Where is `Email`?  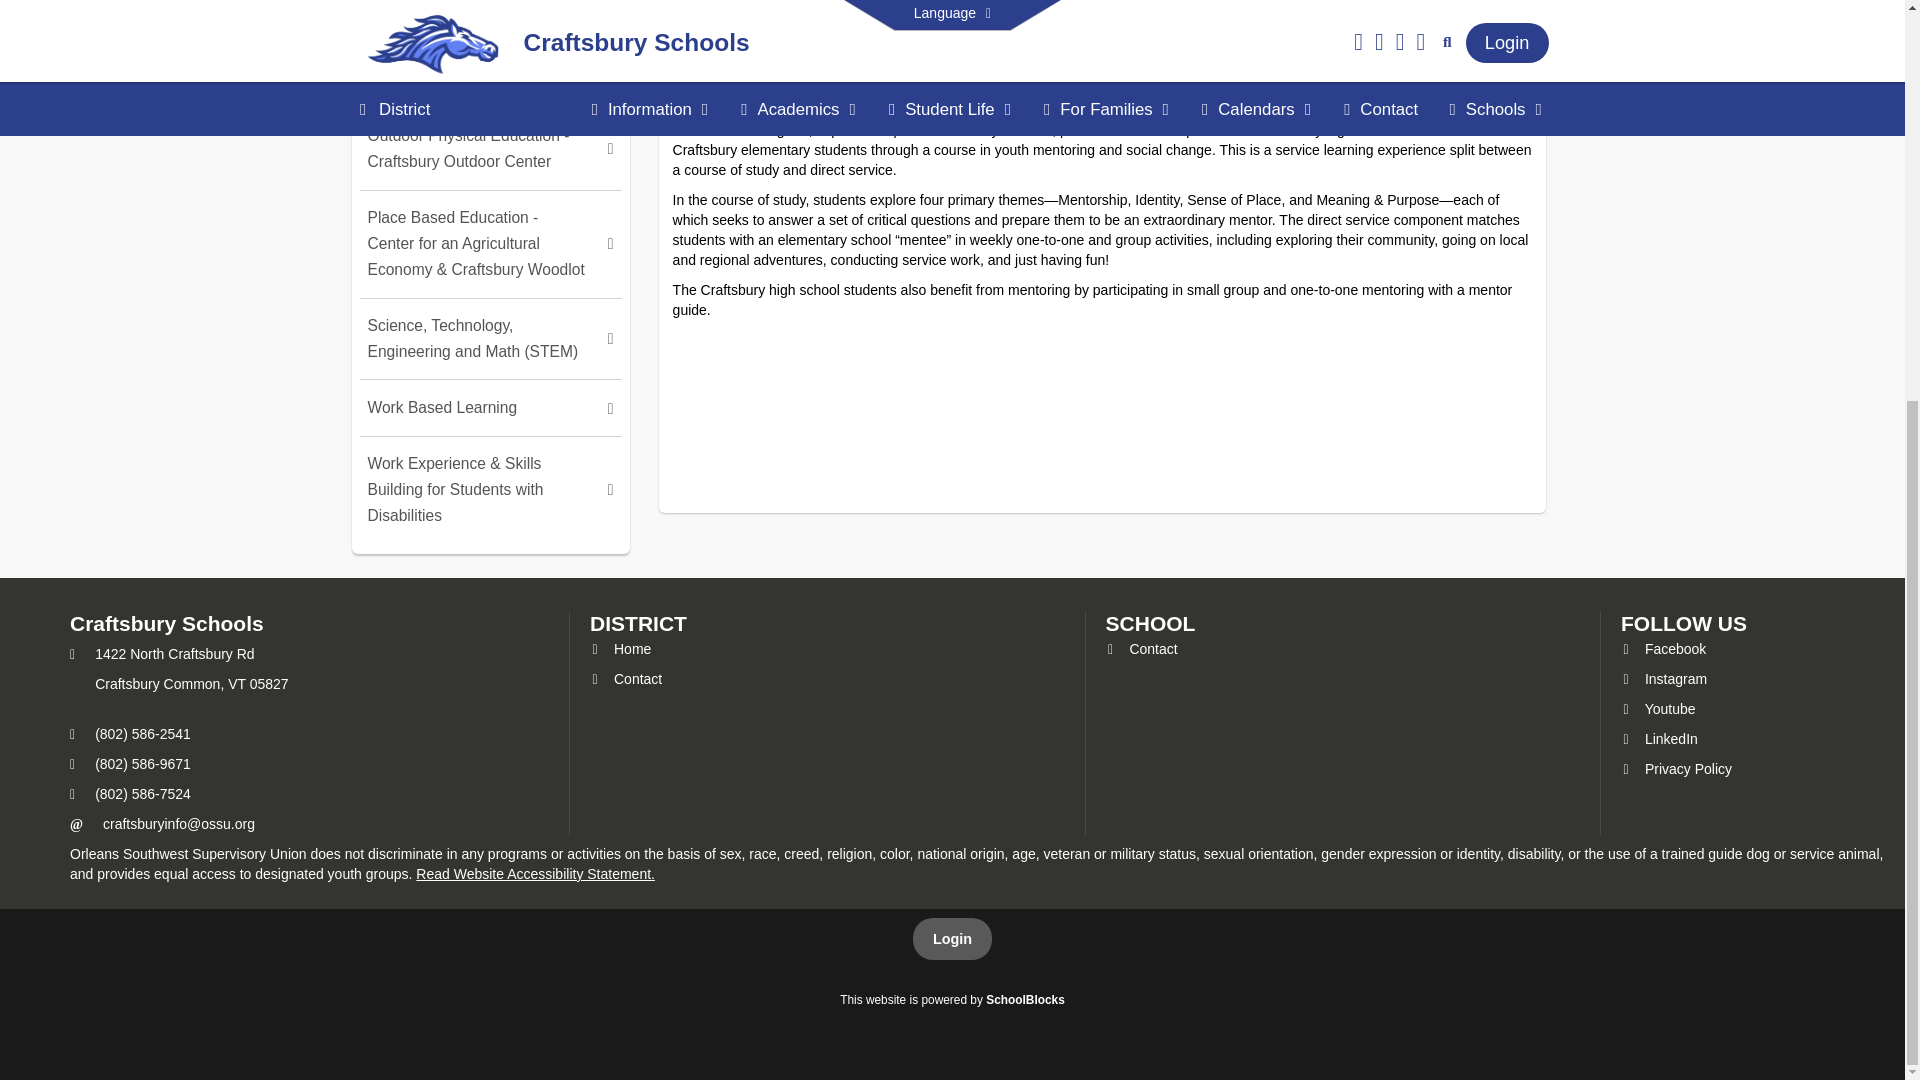
Email is located at coordinates (179, 824).